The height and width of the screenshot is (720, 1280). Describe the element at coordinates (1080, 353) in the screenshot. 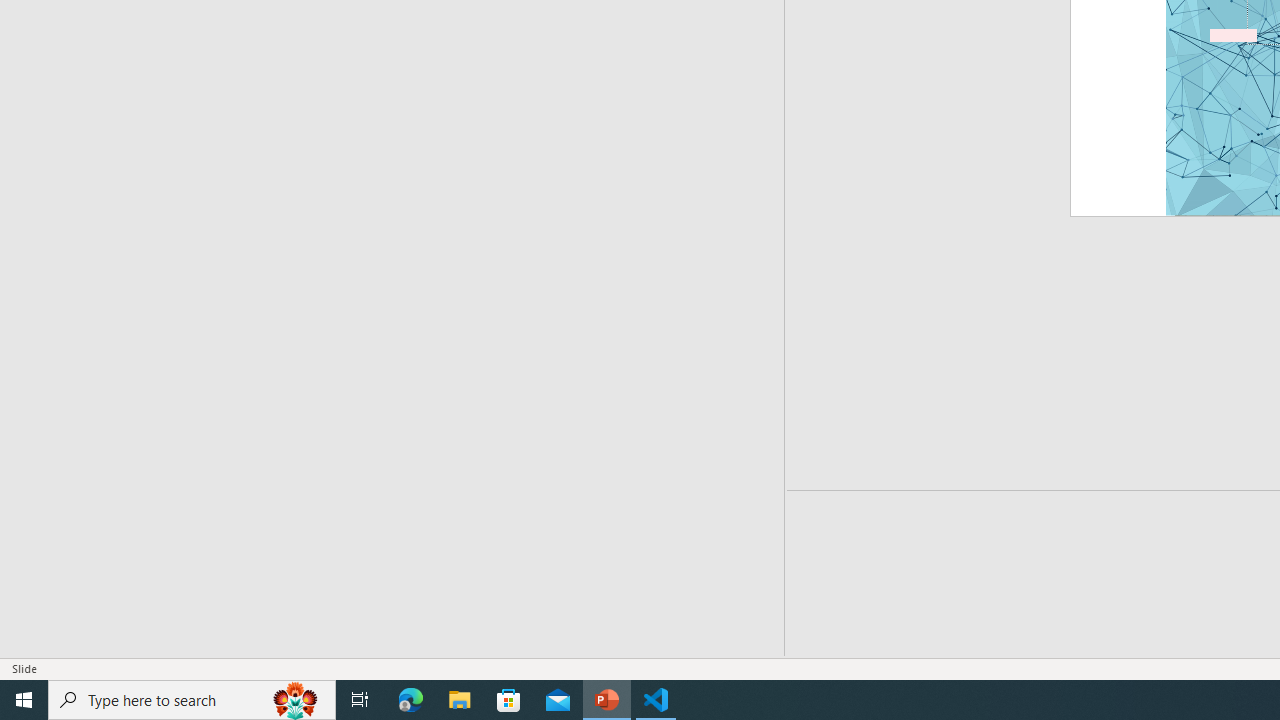

I see `Camera 9` at that location.